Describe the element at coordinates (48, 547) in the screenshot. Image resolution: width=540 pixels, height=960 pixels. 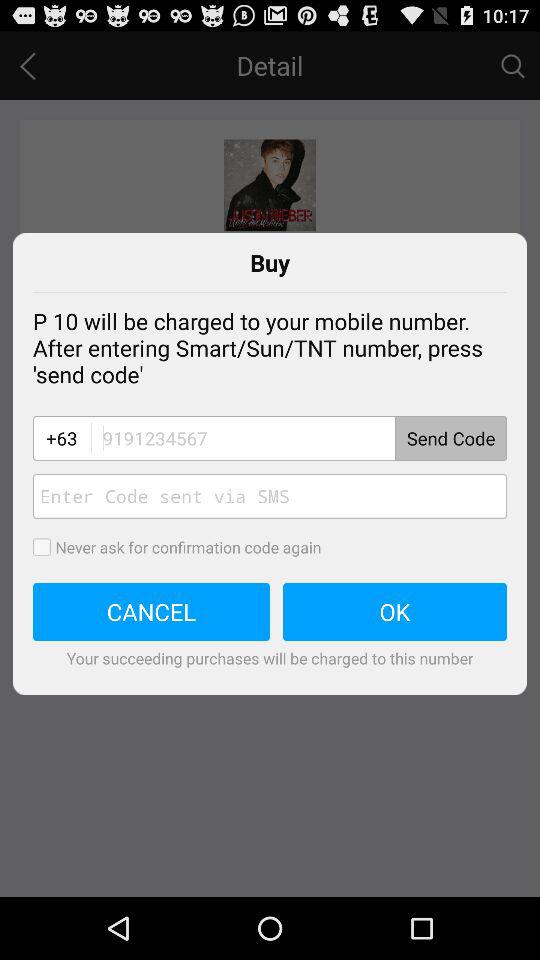
I see `select to opt out of inputting confirmation codes` at that location.